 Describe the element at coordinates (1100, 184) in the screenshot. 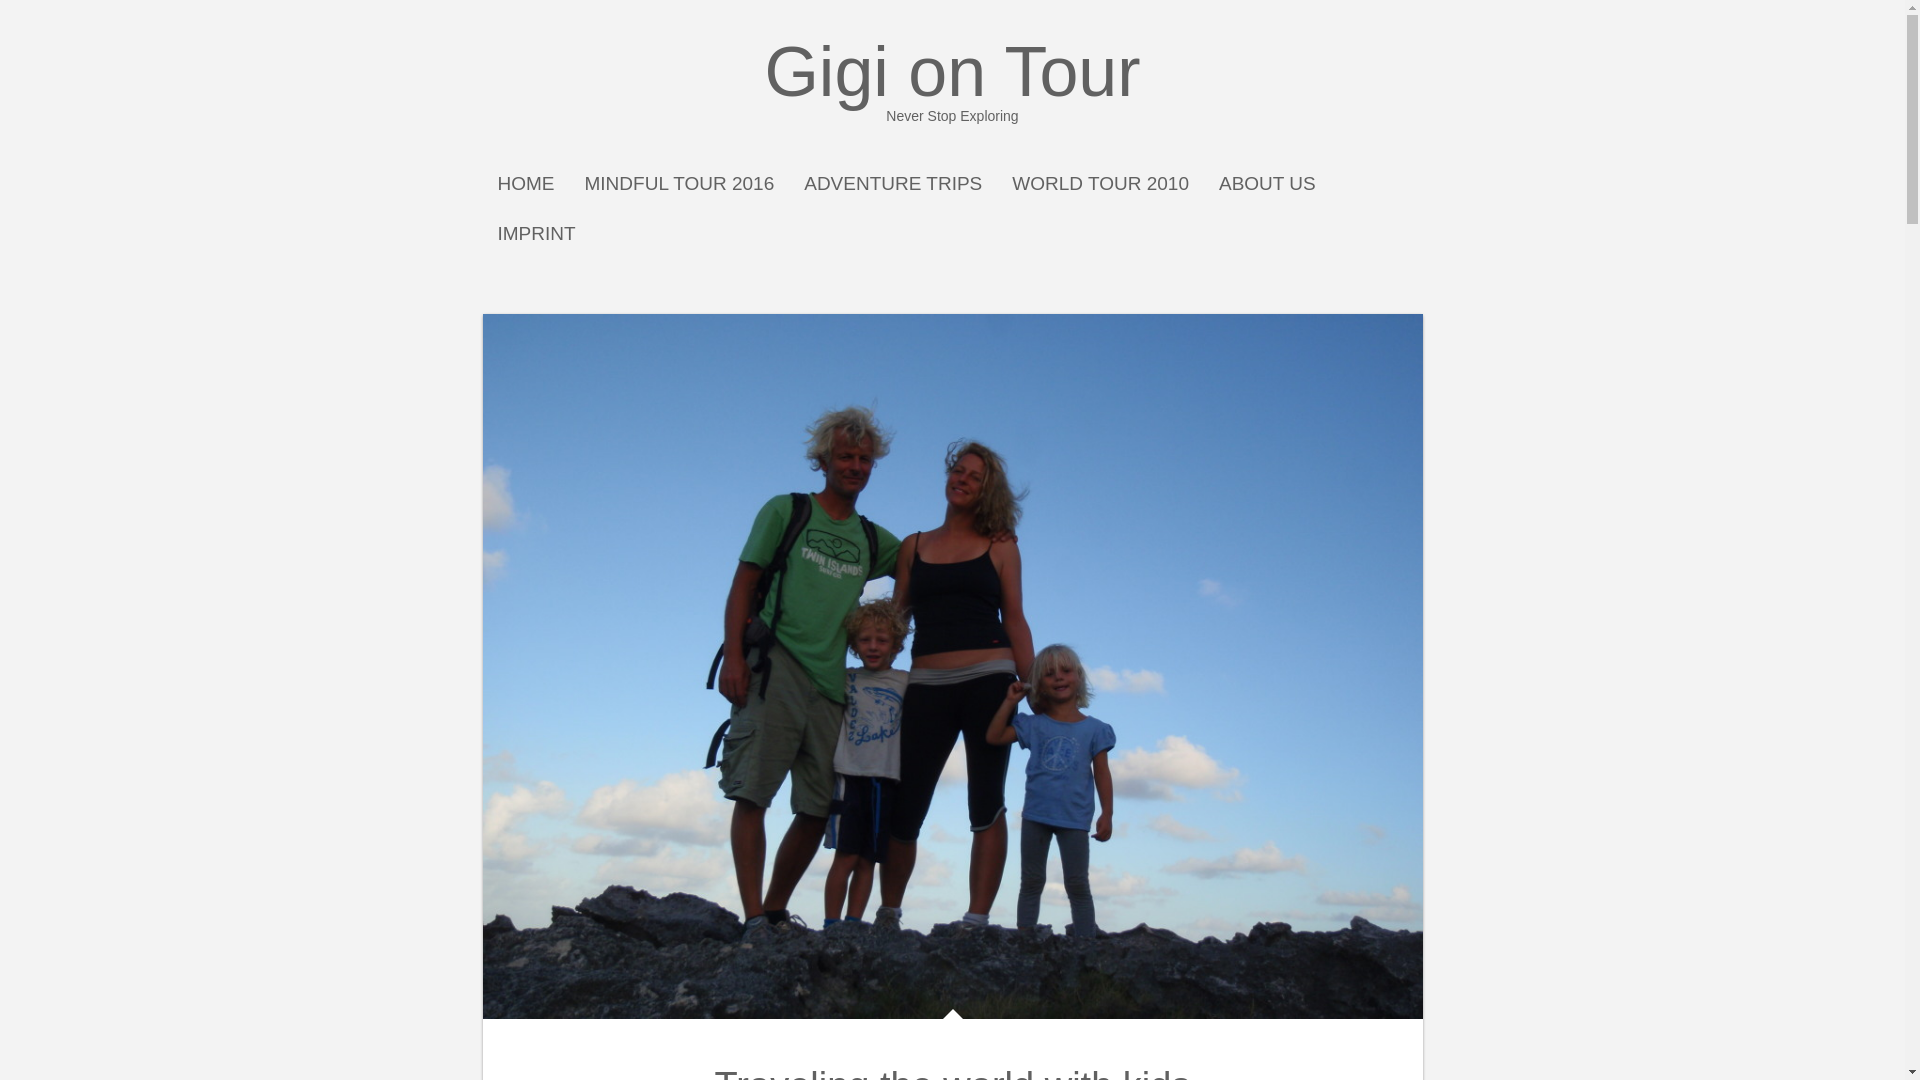

I see `MINDFUL TOUR 2016` at that location.